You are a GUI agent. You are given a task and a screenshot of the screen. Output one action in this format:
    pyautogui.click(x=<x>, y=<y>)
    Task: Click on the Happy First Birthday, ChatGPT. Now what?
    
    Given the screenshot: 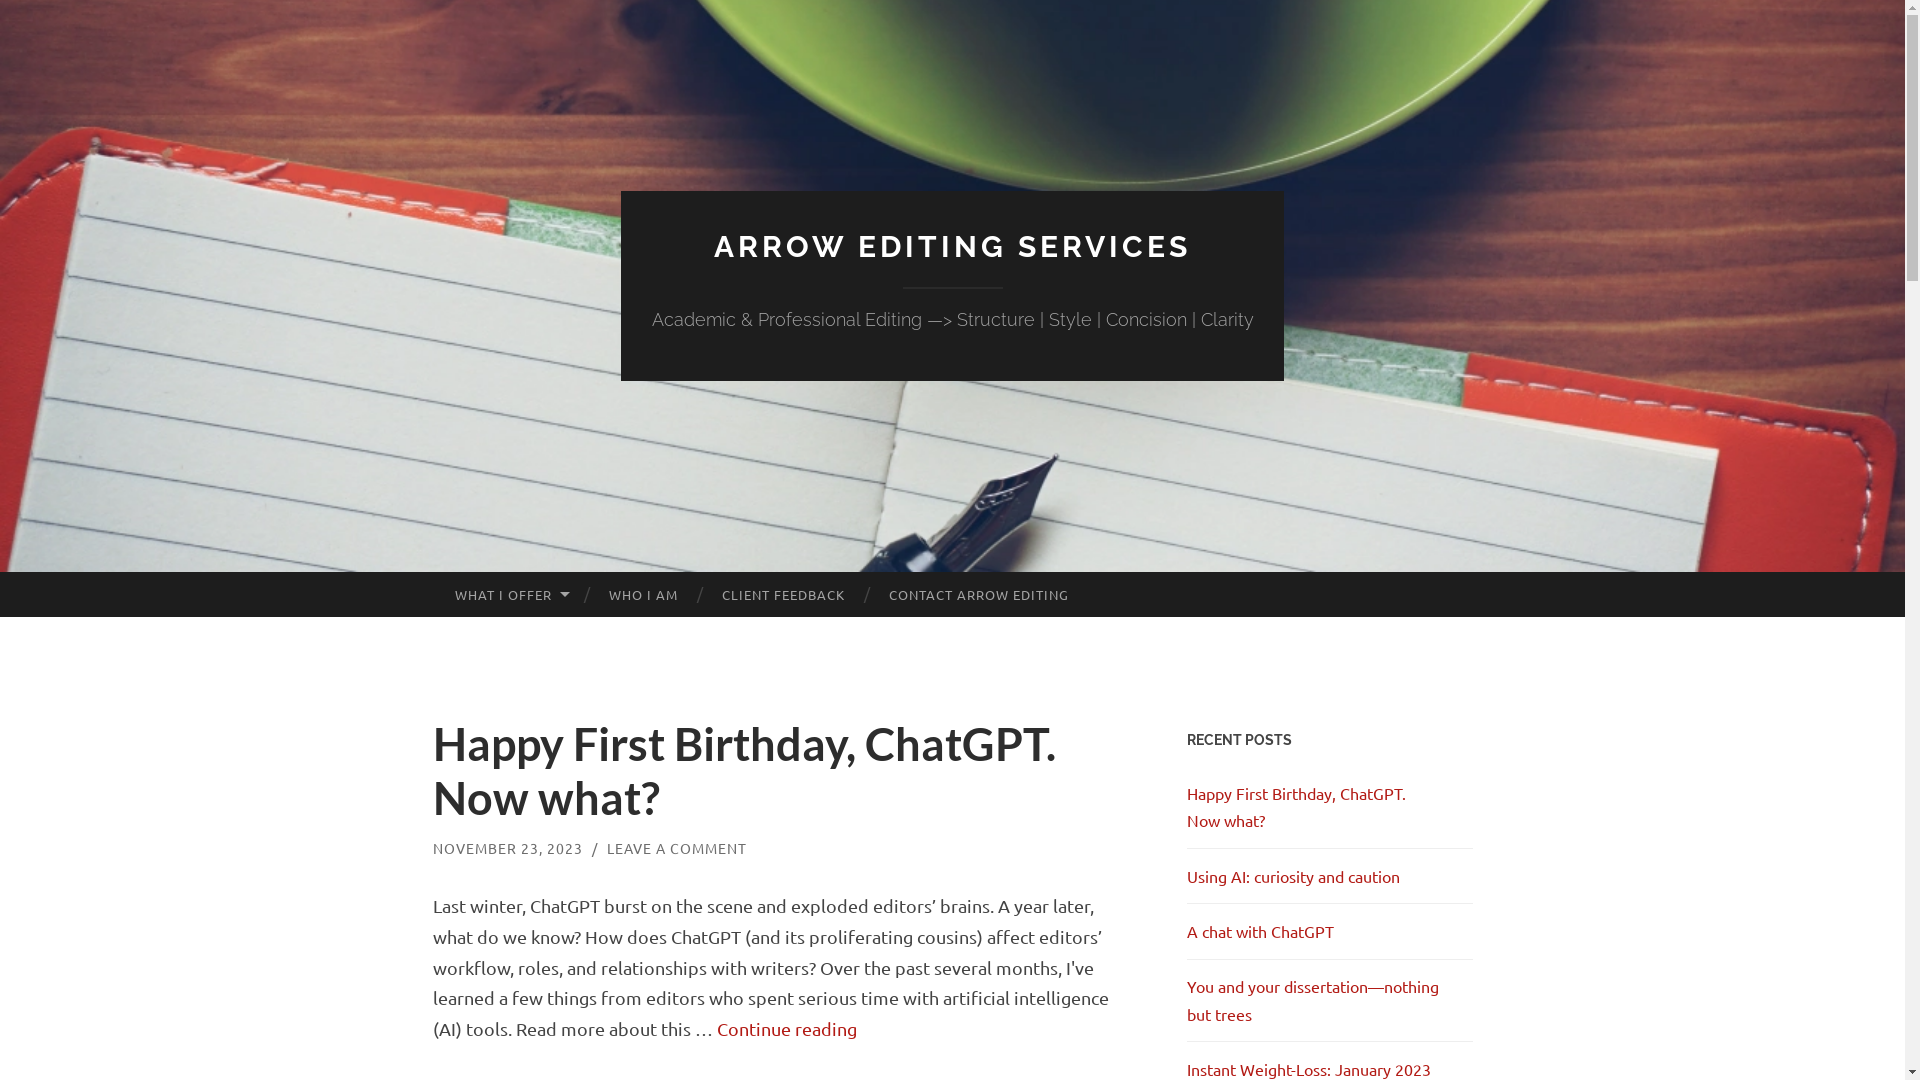 What is the action you would take?
    pyautogui.click(x=744, y=771)
    